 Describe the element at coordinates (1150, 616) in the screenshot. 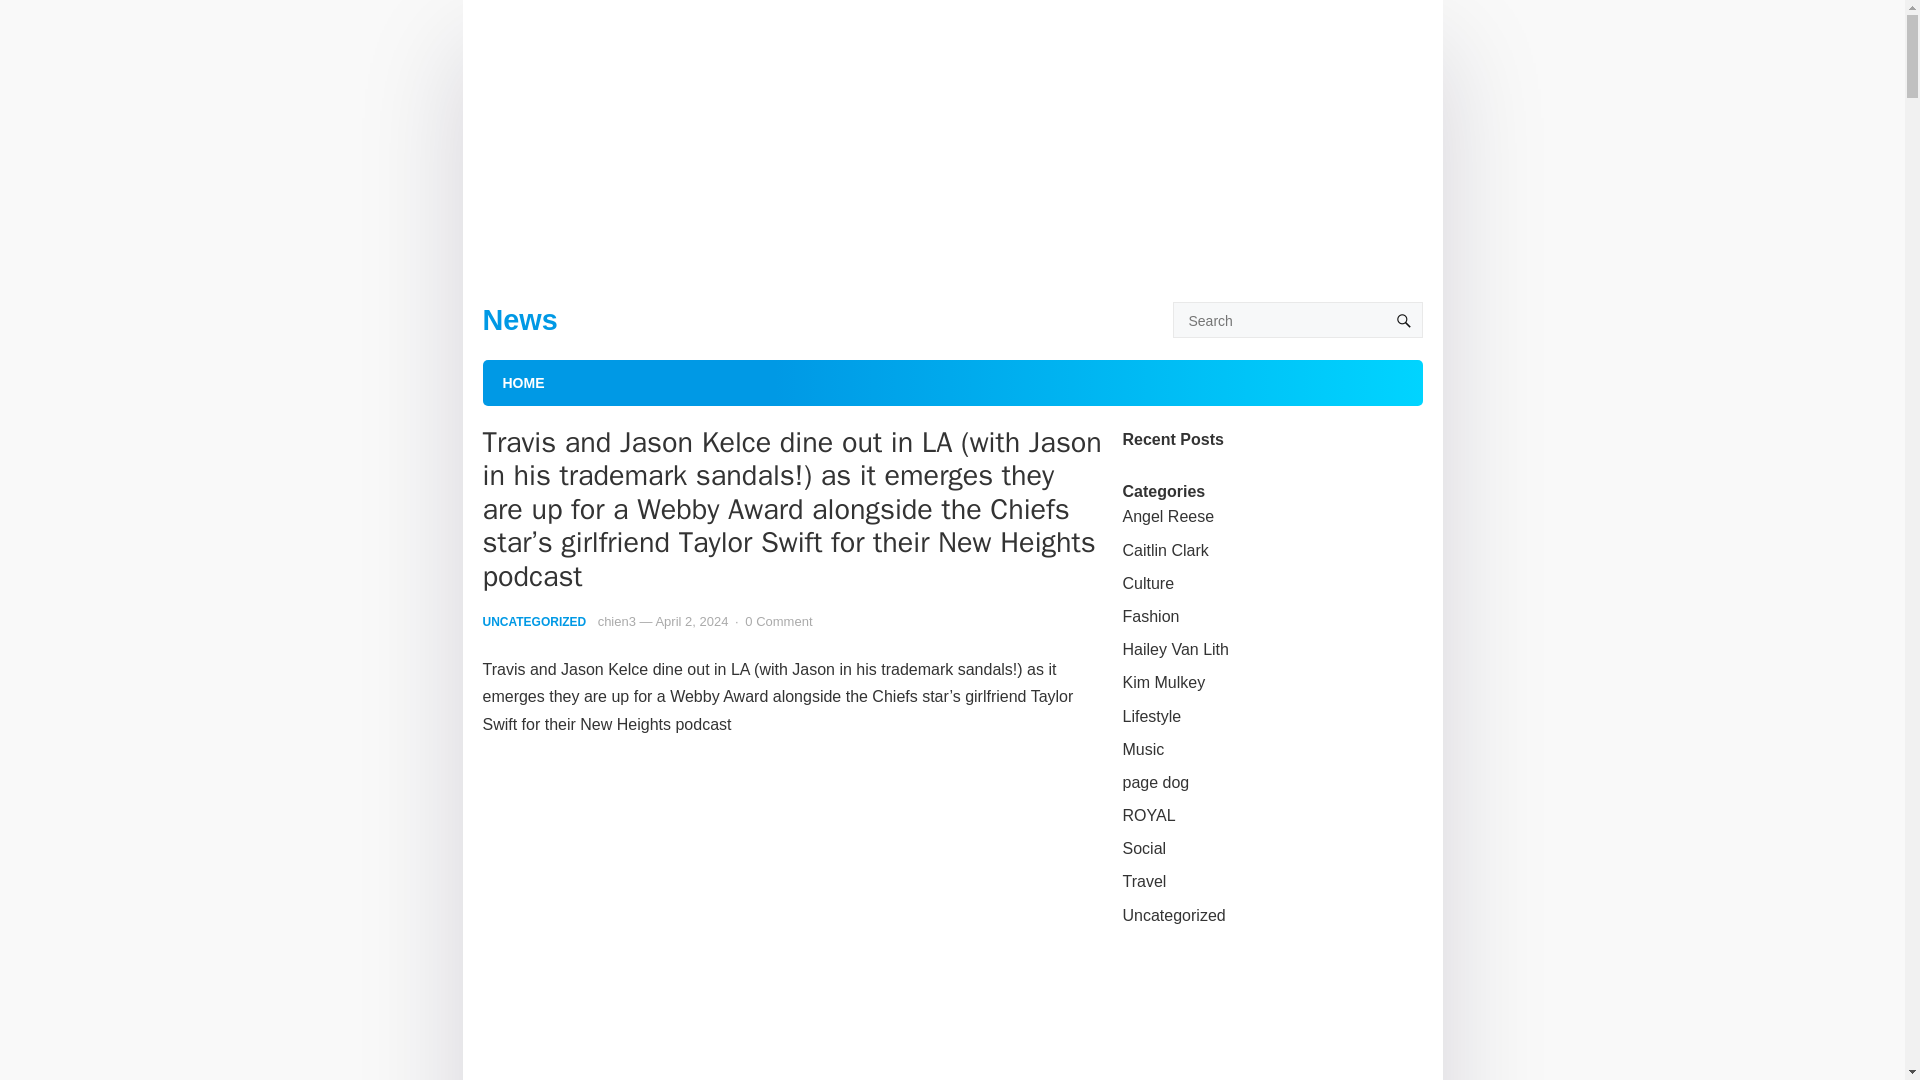

I see `Fashion` at that location.